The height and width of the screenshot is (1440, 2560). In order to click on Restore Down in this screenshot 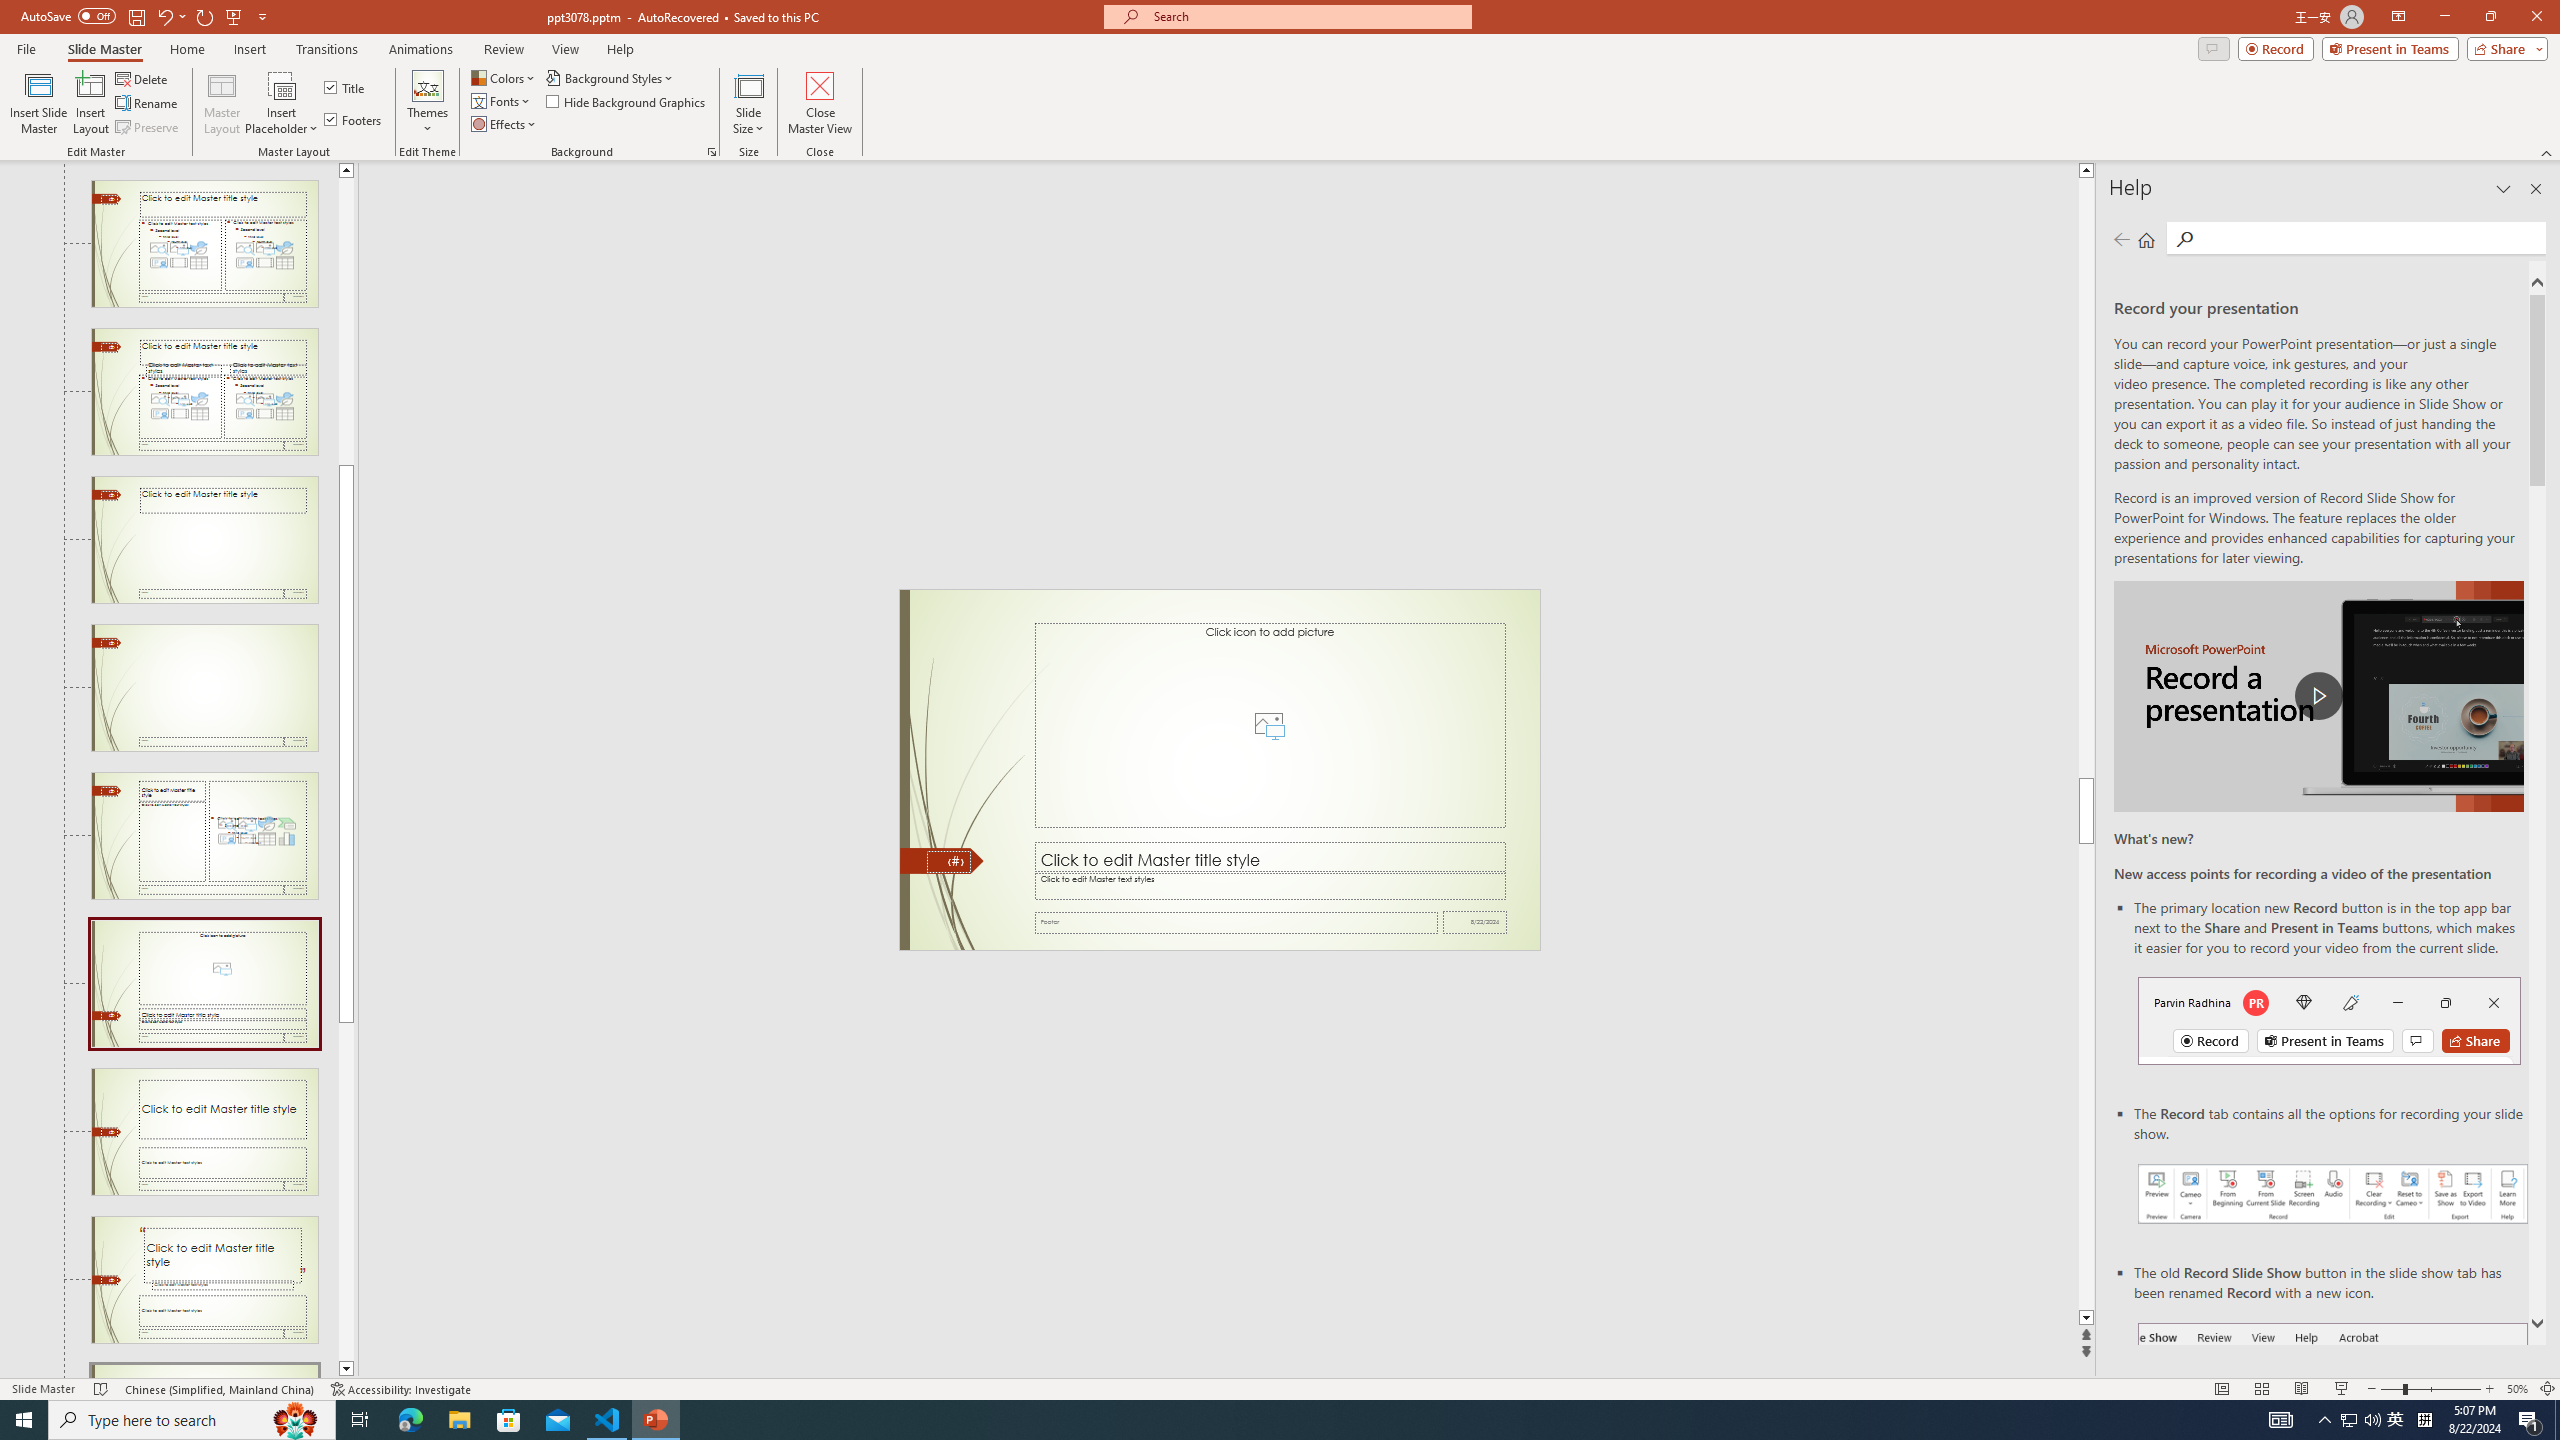, I will do `click(2490, 17)`.